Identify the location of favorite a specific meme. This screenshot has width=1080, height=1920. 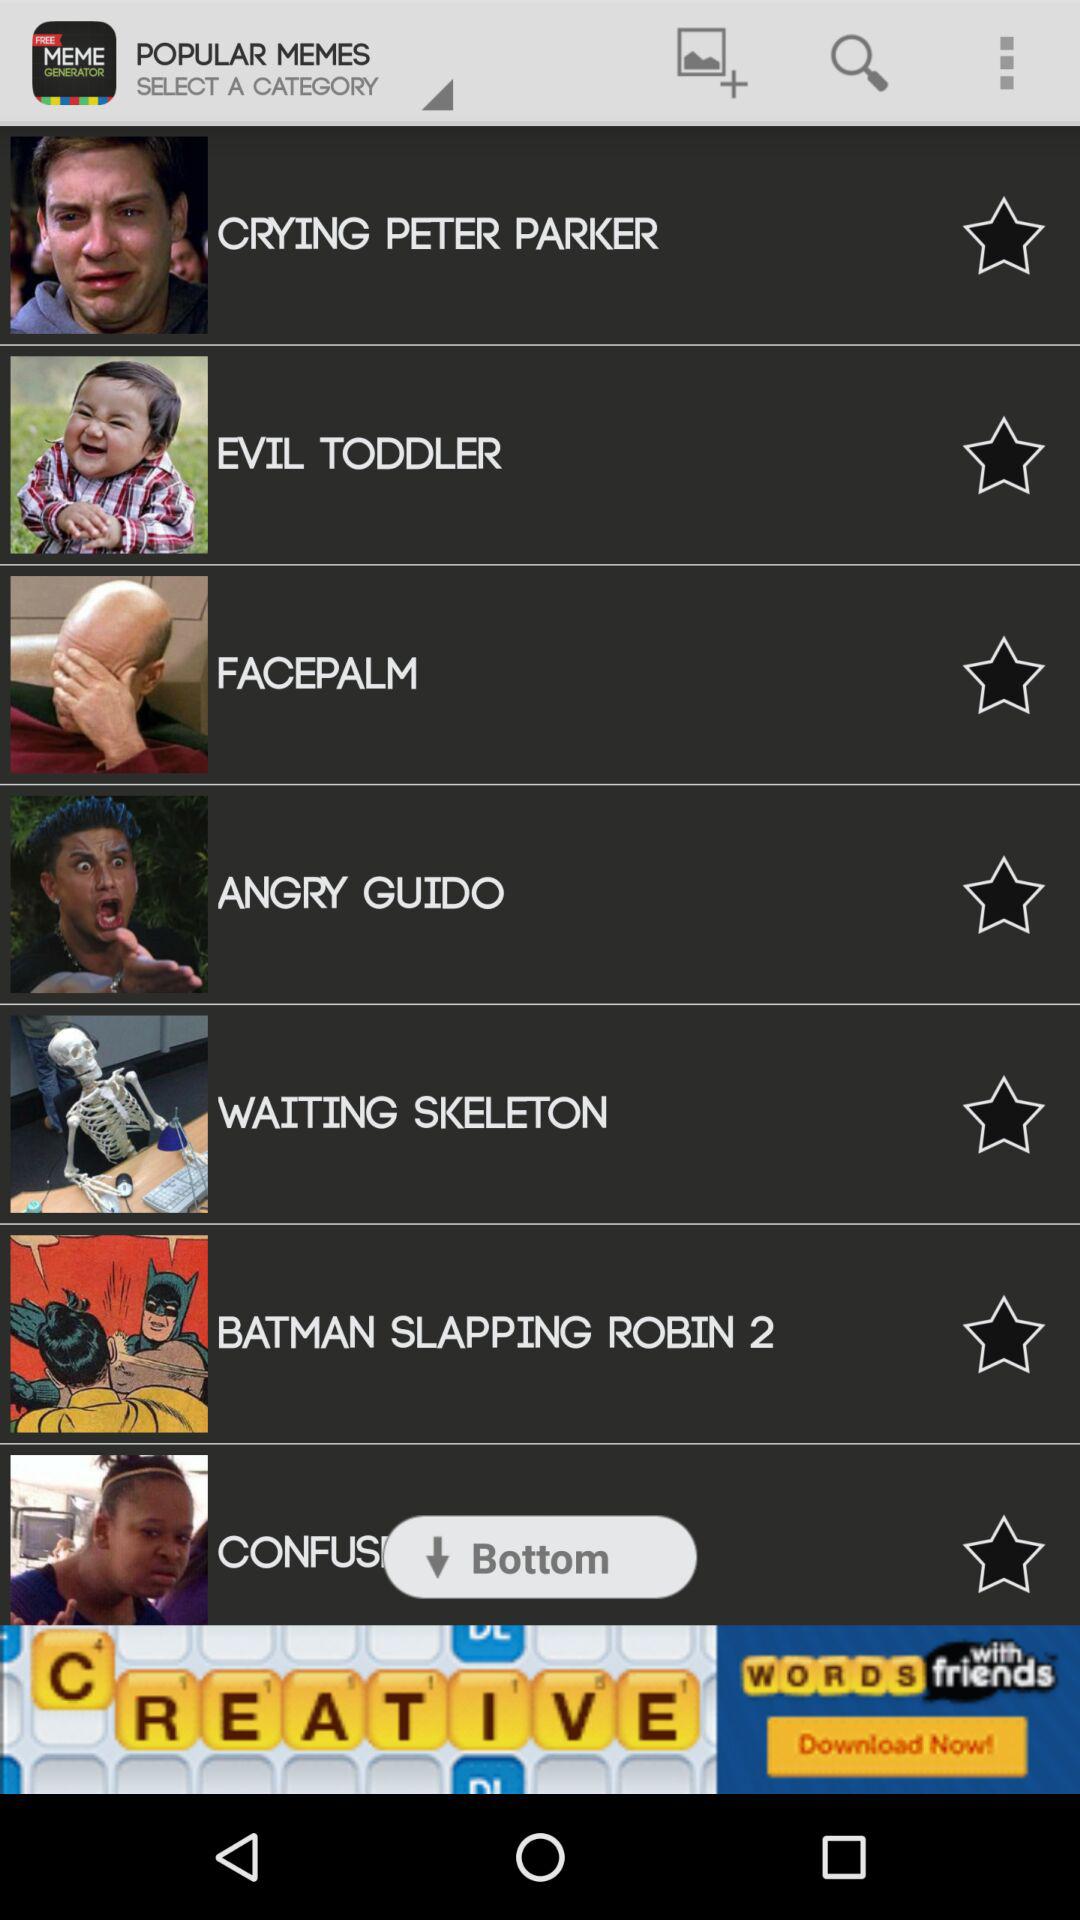
(1004, 1334).